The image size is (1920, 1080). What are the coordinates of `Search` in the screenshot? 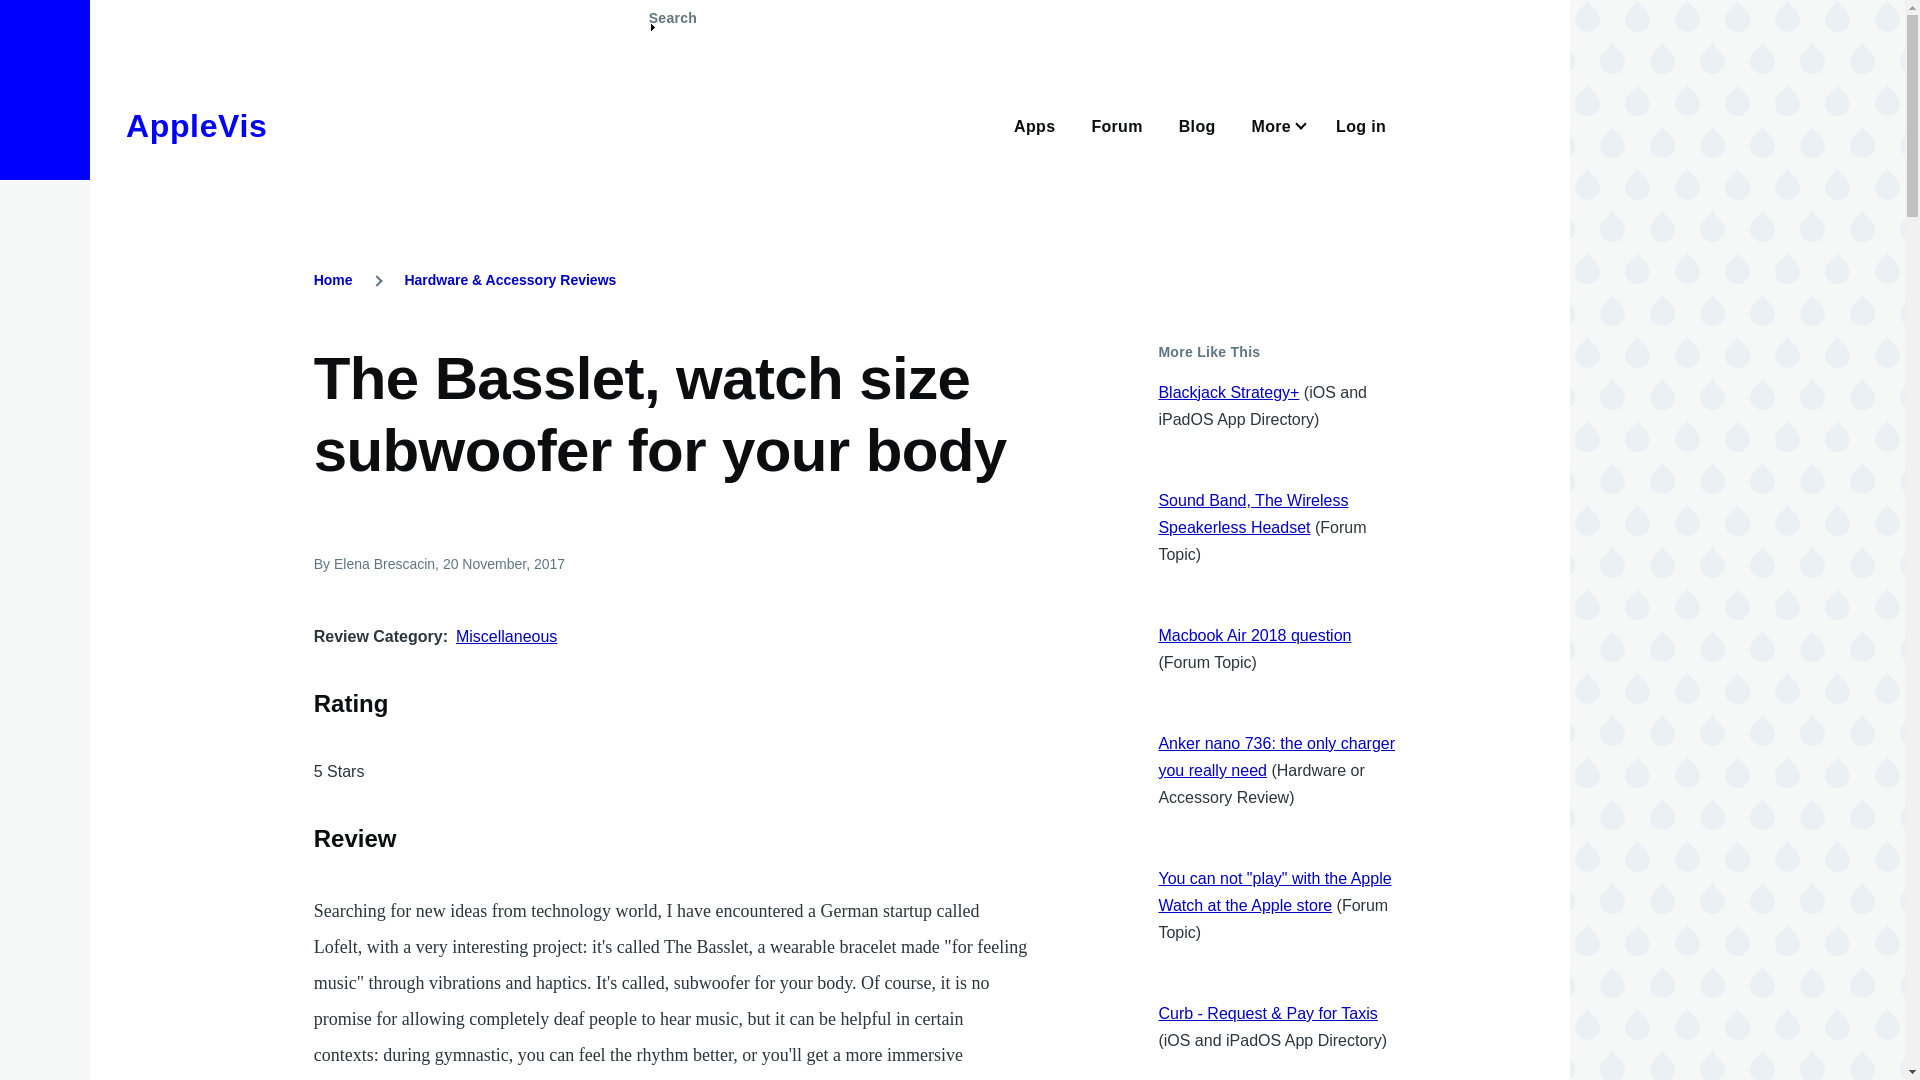 It's located at (672, 26).